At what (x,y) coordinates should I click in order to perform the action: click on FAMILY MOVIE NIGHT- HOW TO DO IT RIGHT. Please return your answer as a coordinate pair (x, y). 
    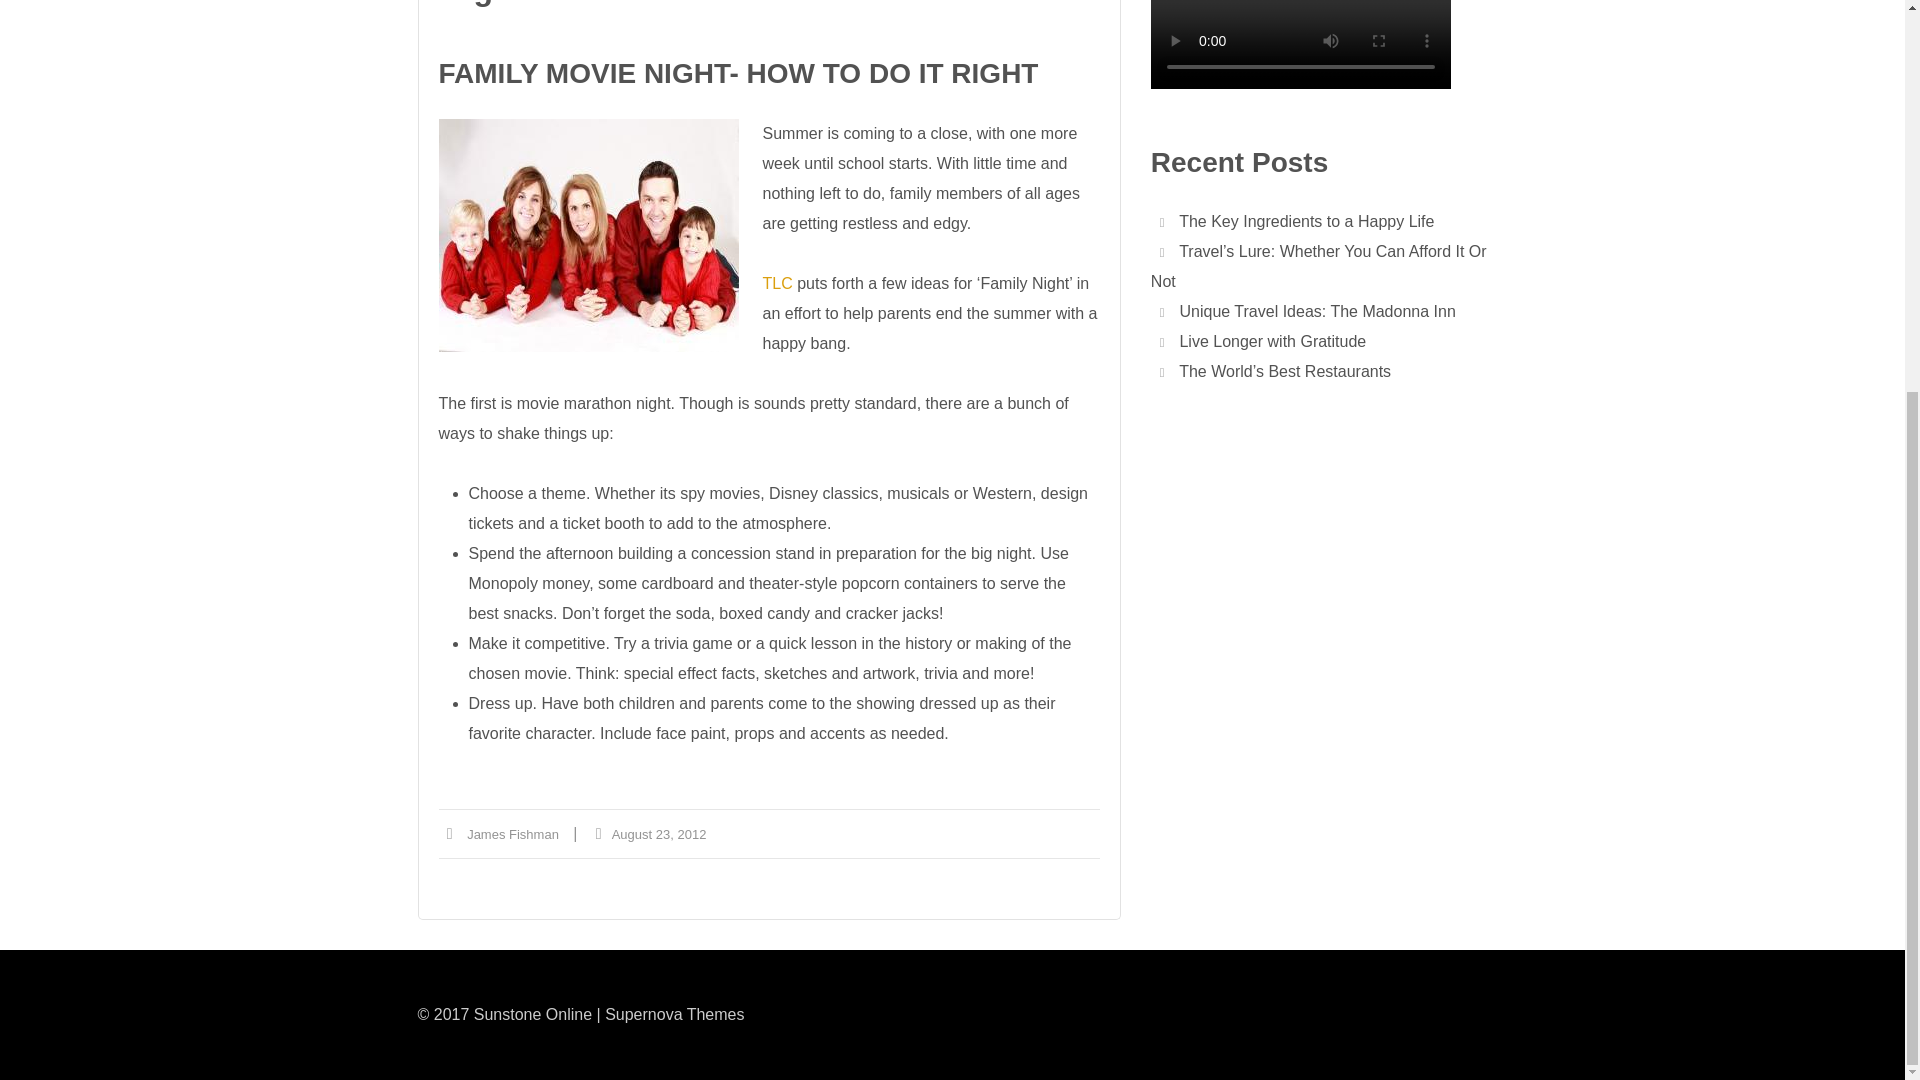
    Looking at the image, I should click on (738, 73).